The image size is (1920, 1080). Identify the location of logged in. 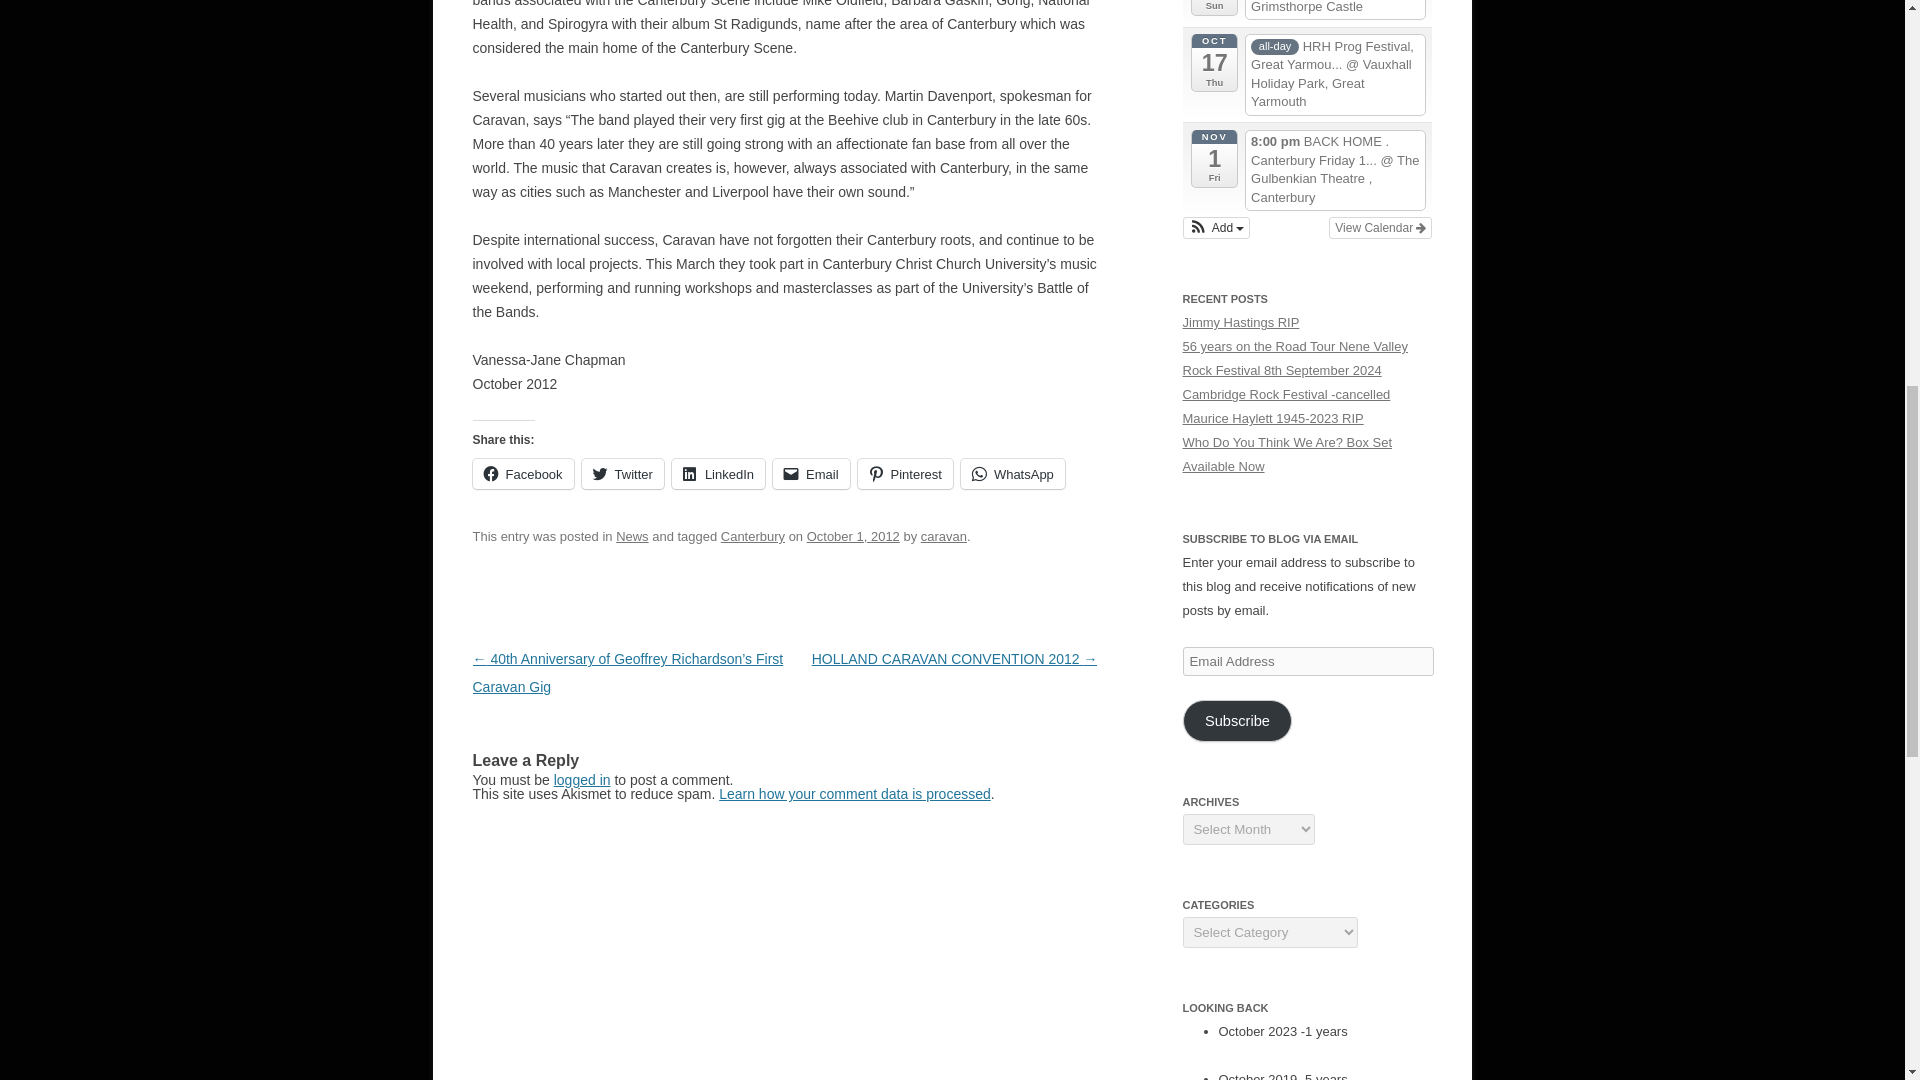
(582, 780).